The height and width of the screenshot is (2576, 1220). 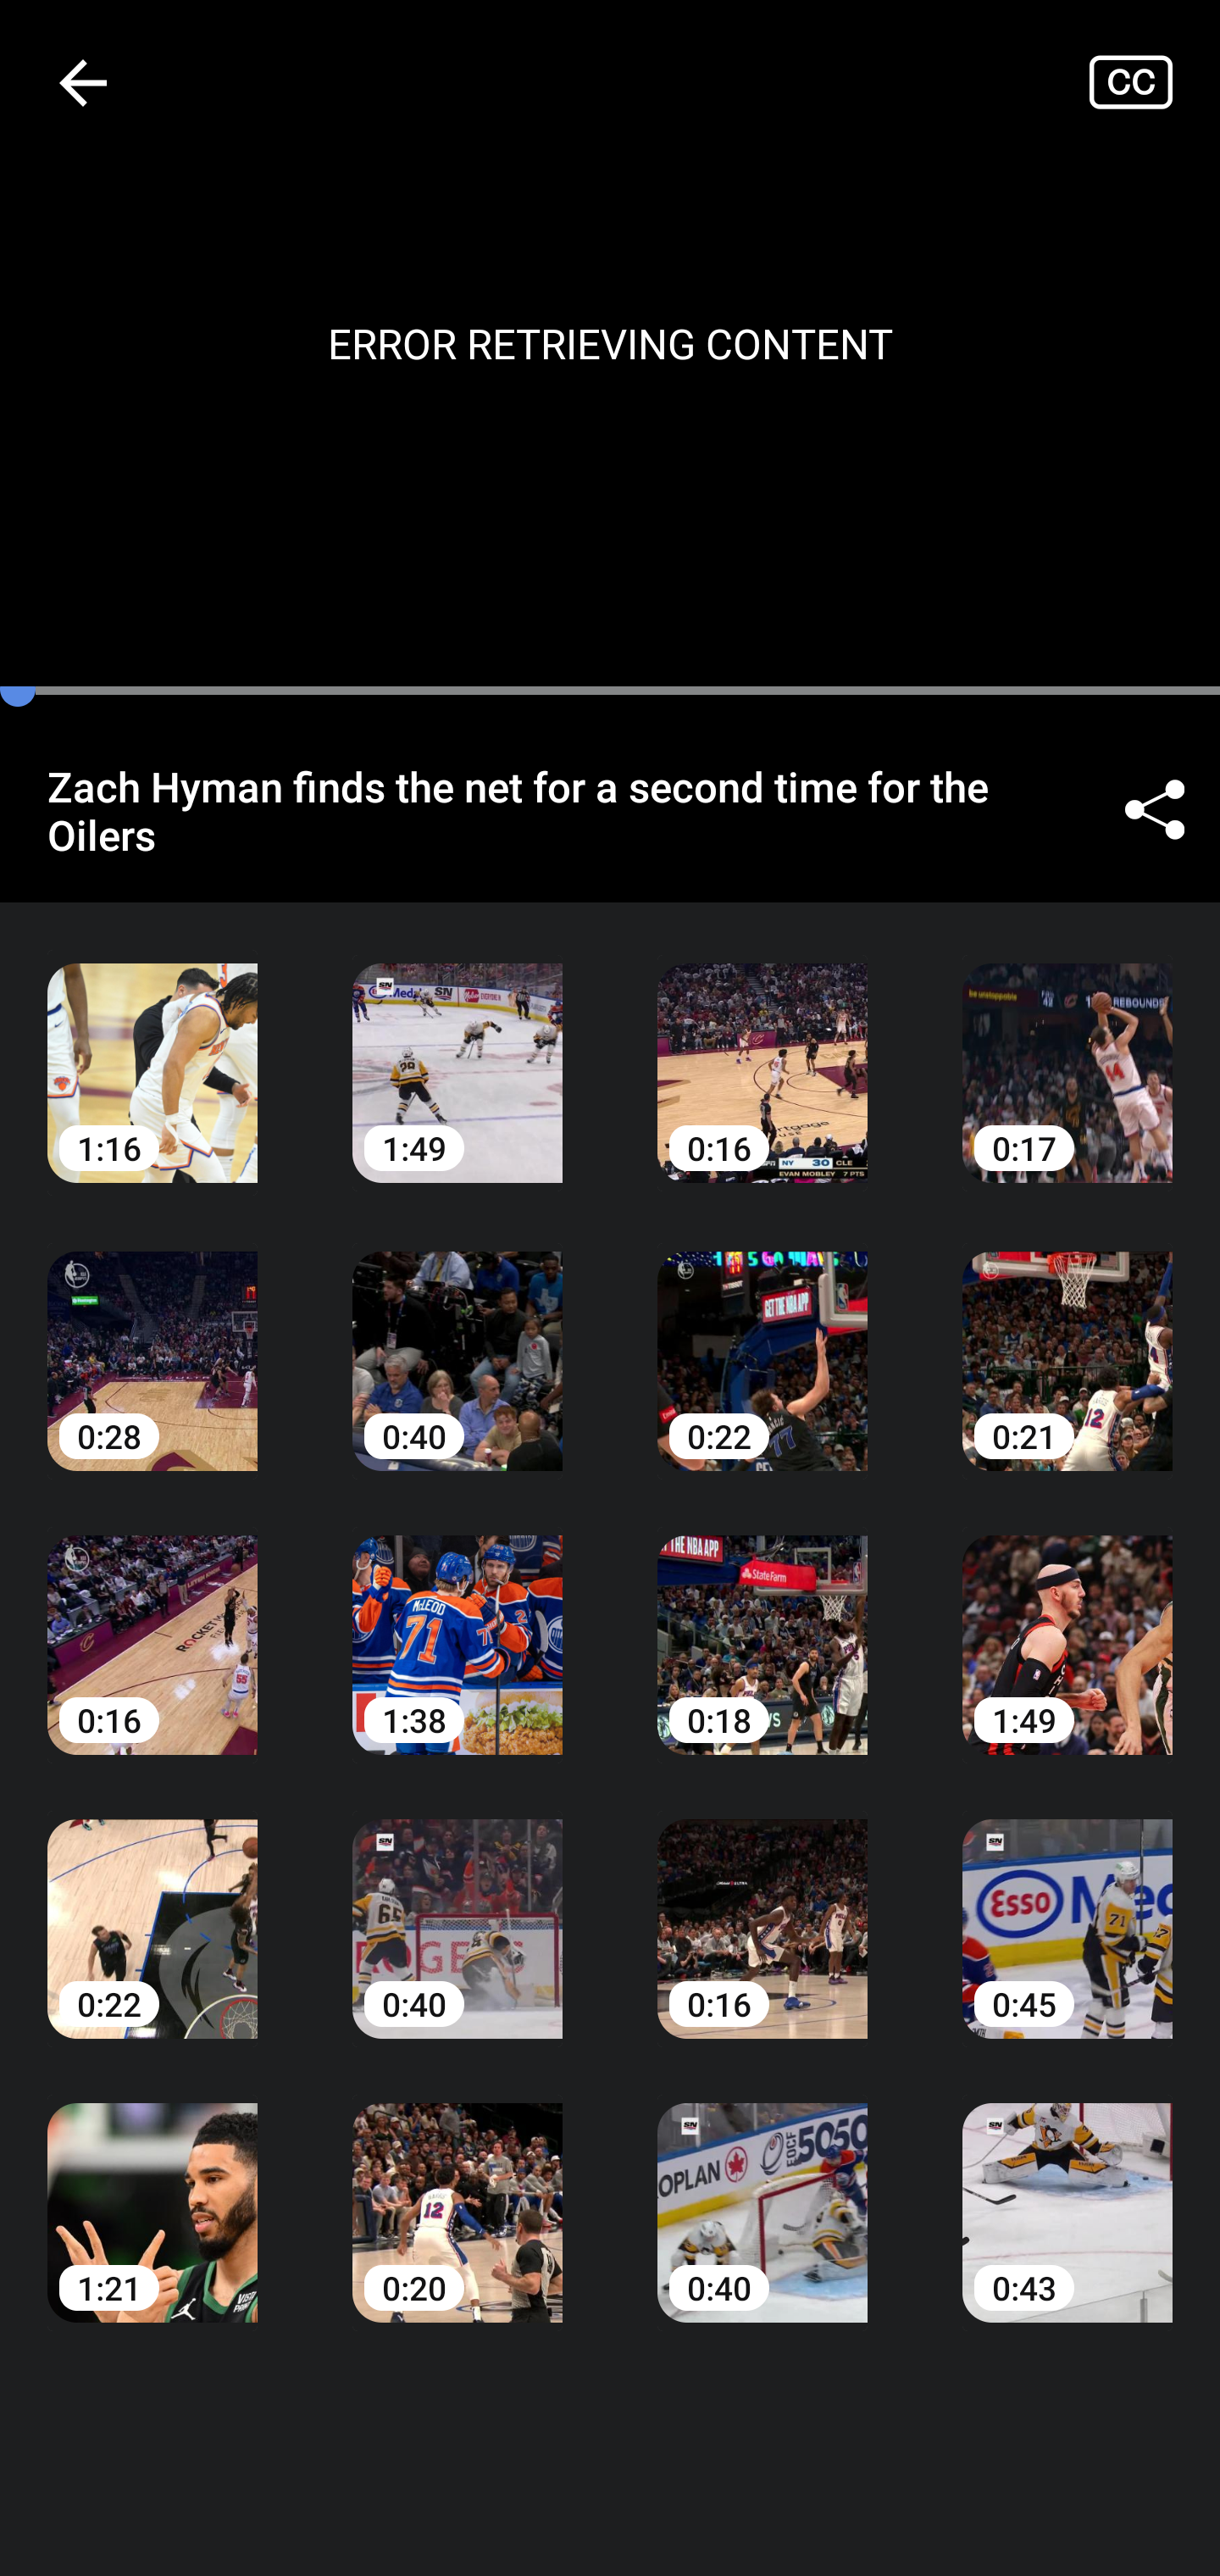 What do you see at coordinates (457, 1906) in the screenshot?
I see `0:40` at bounding box center [457, 1906].